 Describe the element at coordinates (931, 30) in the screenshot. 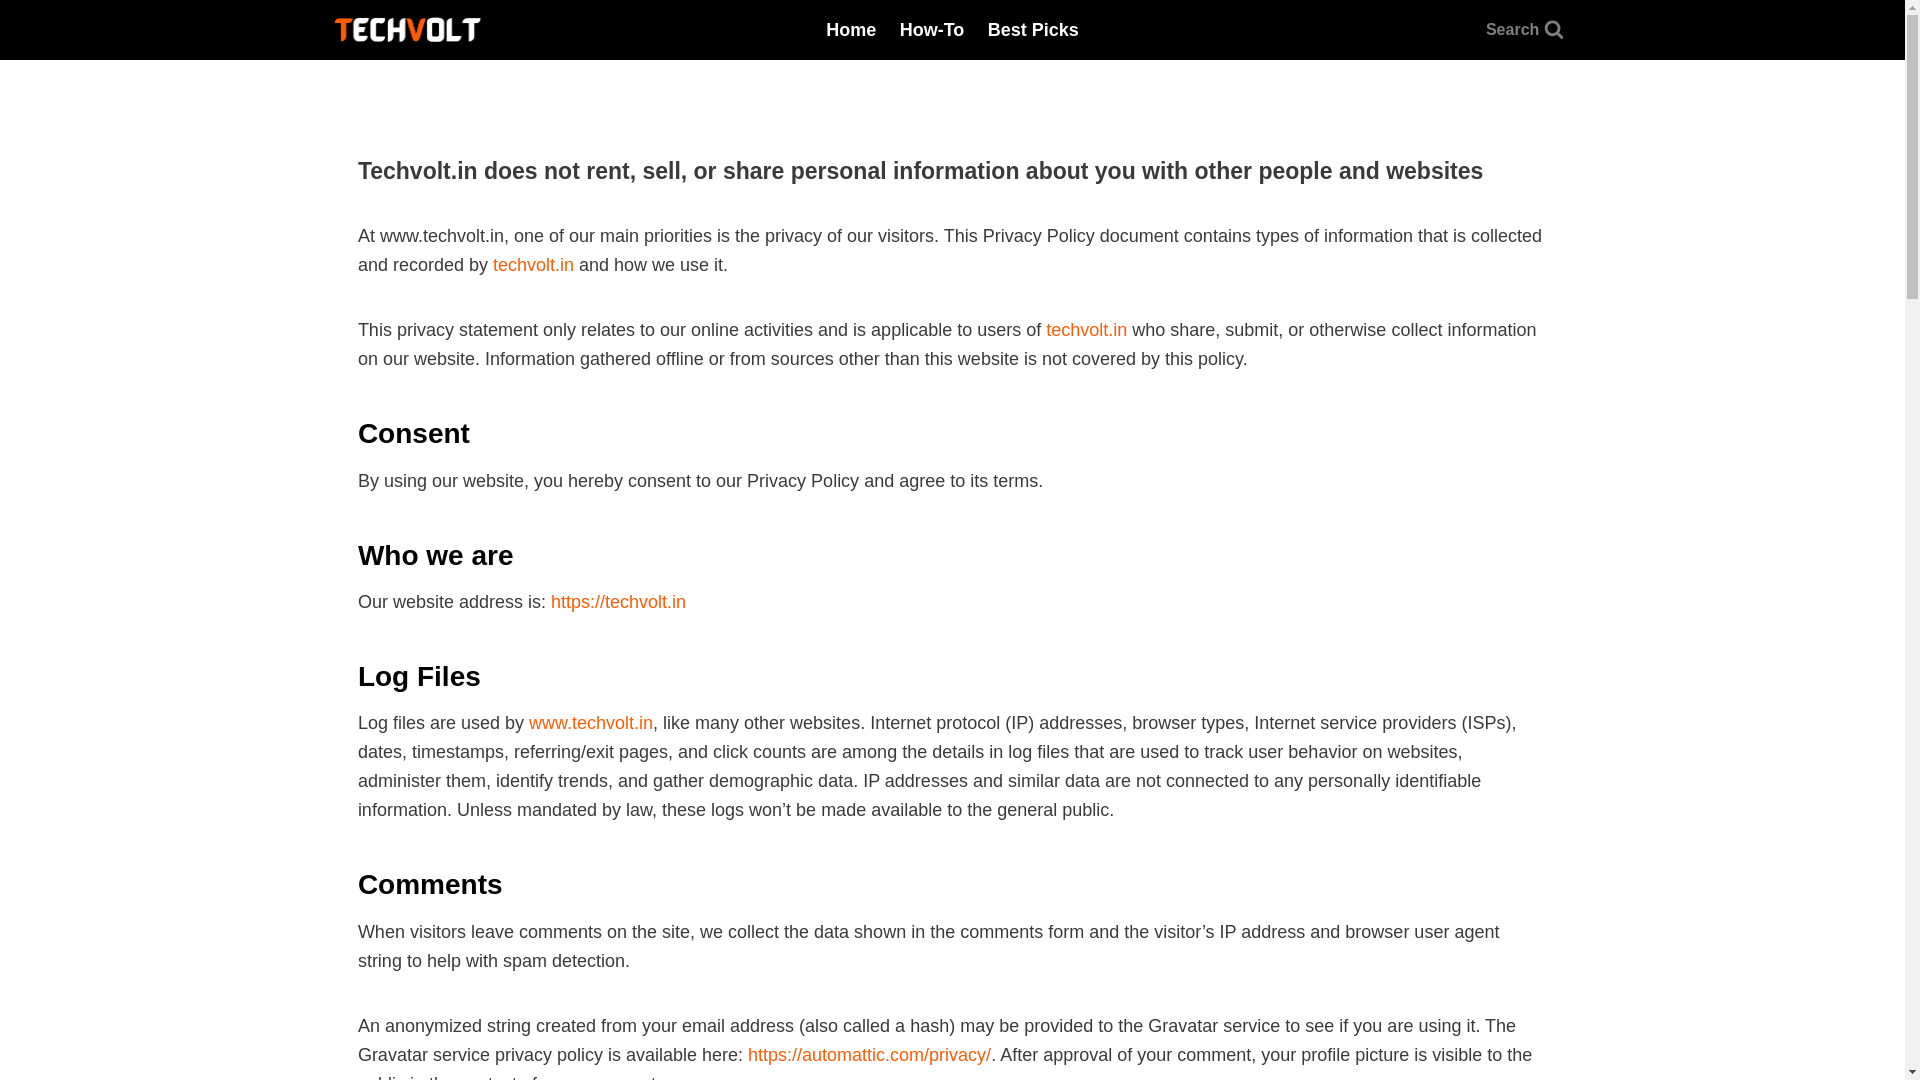

I see `How-To` at that location.